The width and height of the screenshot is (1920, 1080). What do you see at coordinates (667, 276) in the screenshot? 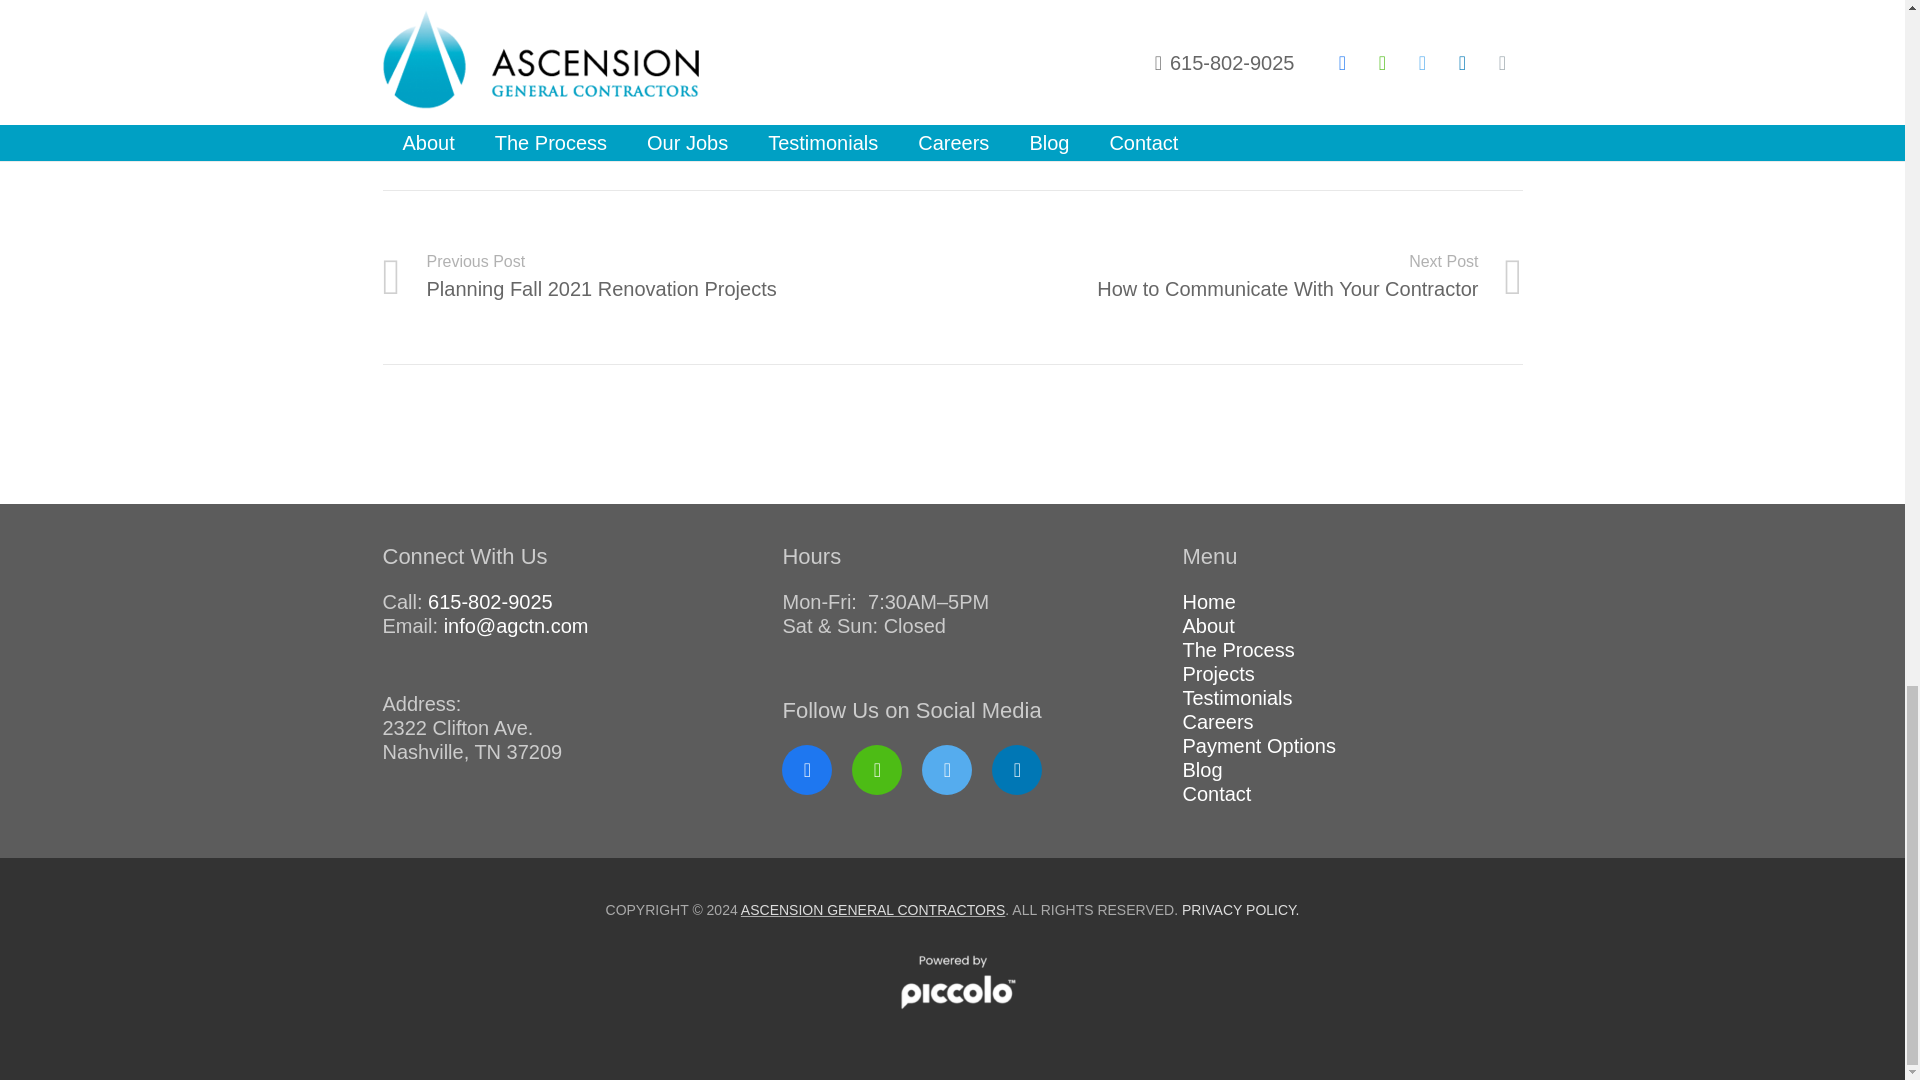
I see `PRIVACY POLICY.` at bounding box center [667, 276].